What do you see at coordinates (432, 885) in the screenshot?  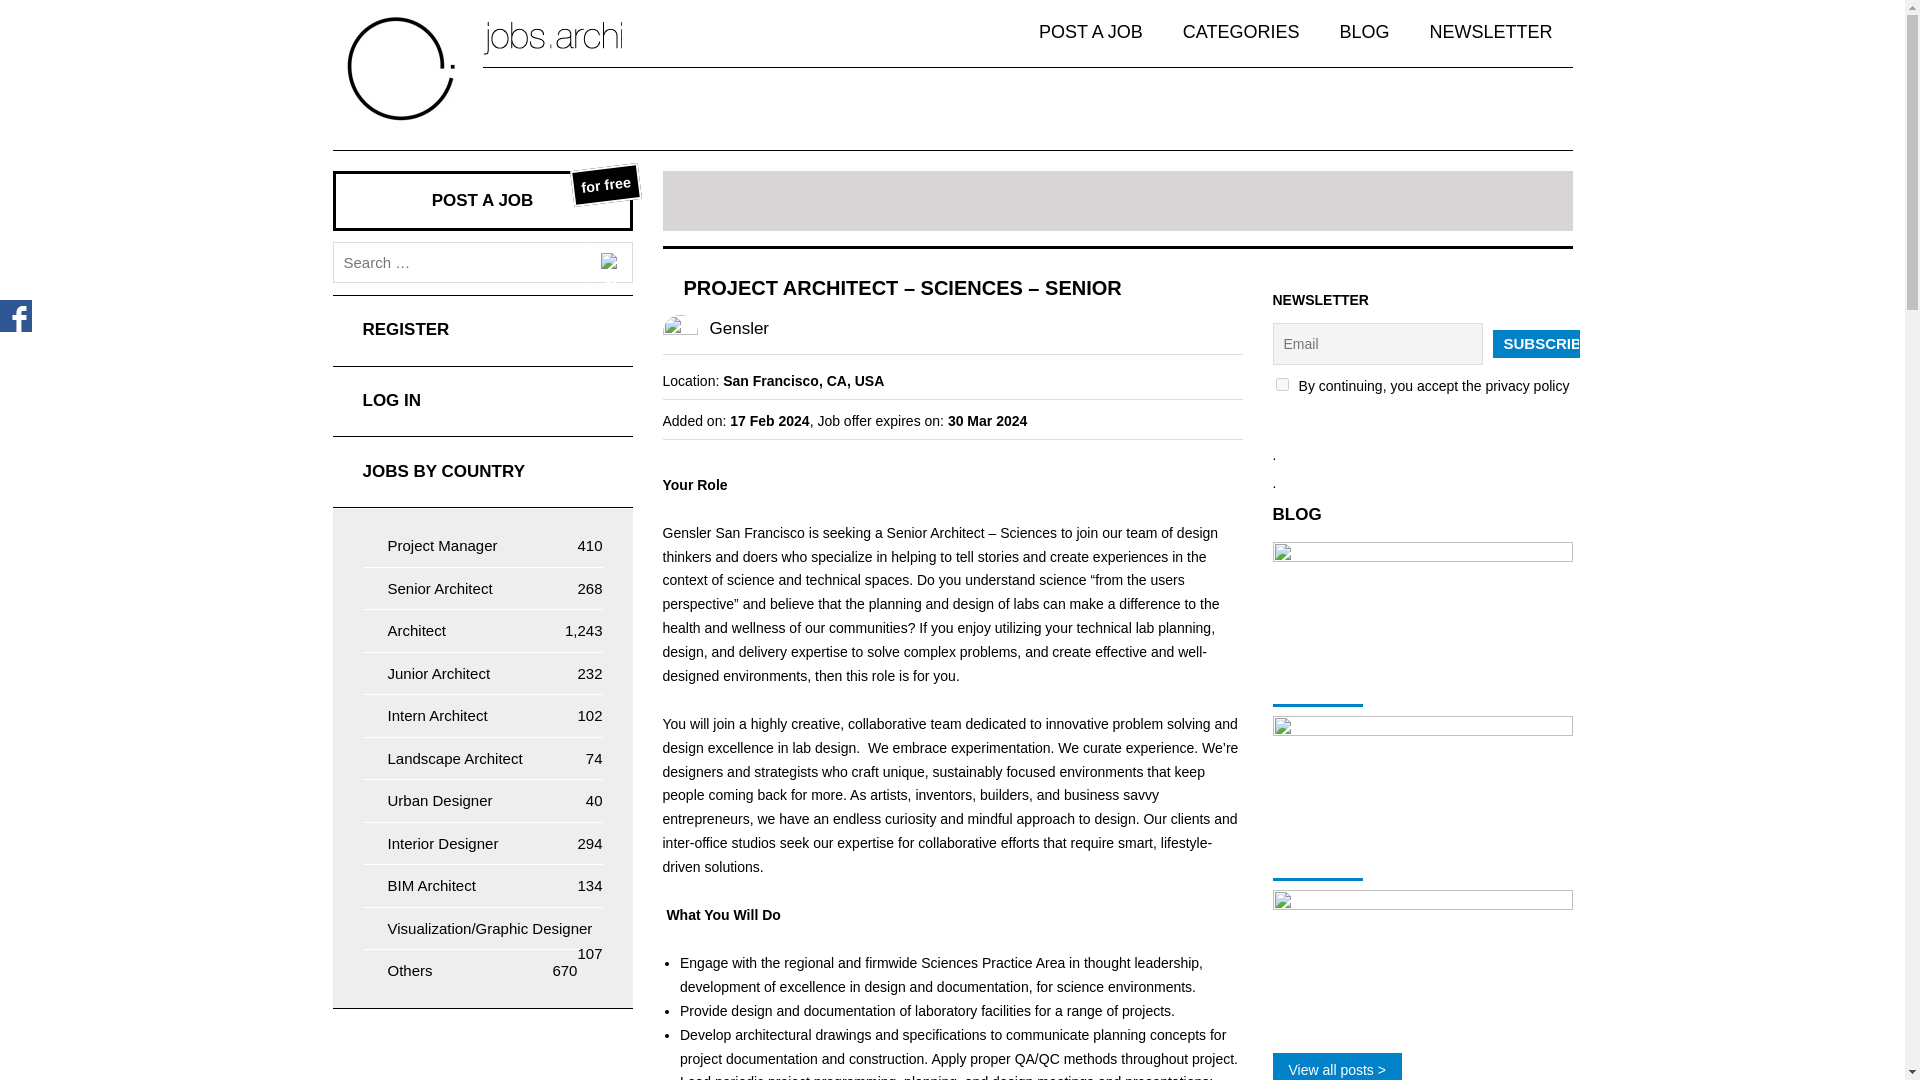 I see `Urban Designer` at bounding box center [432, 885].